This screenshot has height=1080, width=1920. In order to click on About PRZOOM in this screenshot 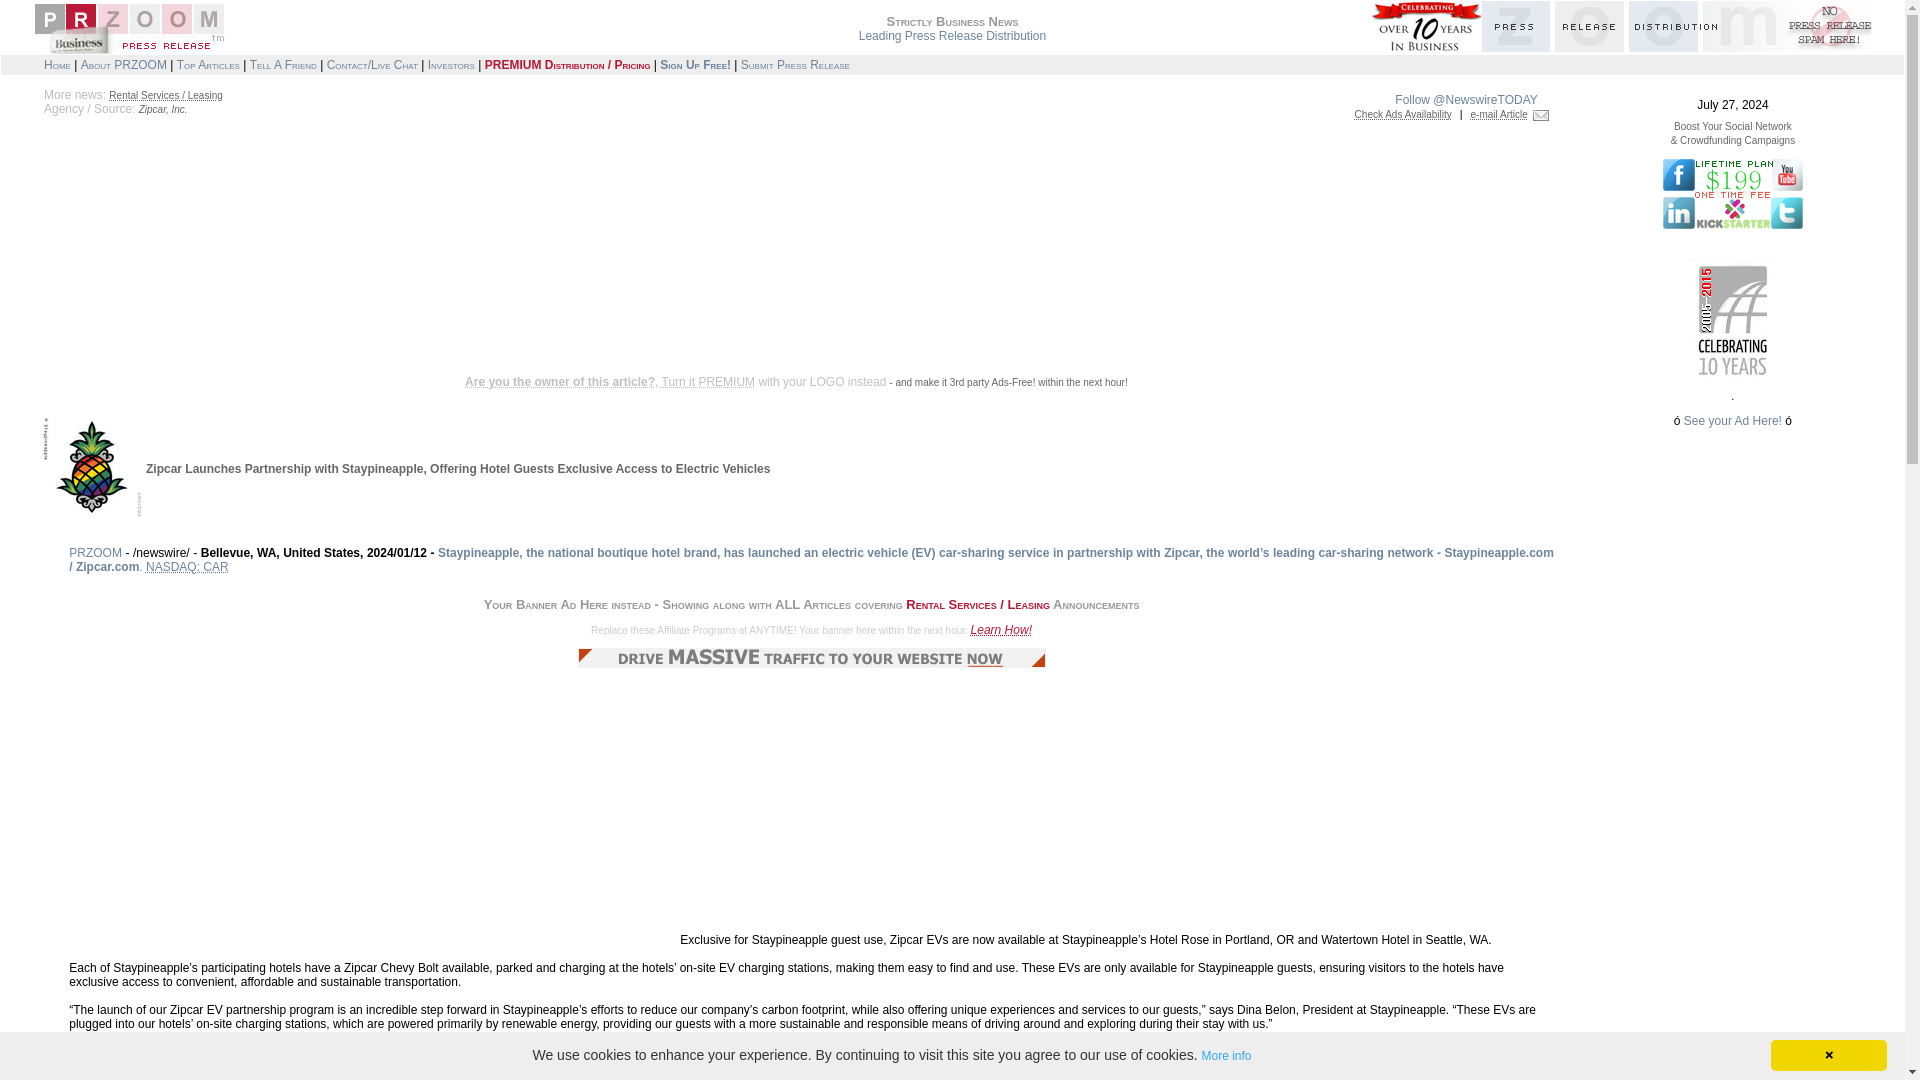, I will do `click(124, 65)`.